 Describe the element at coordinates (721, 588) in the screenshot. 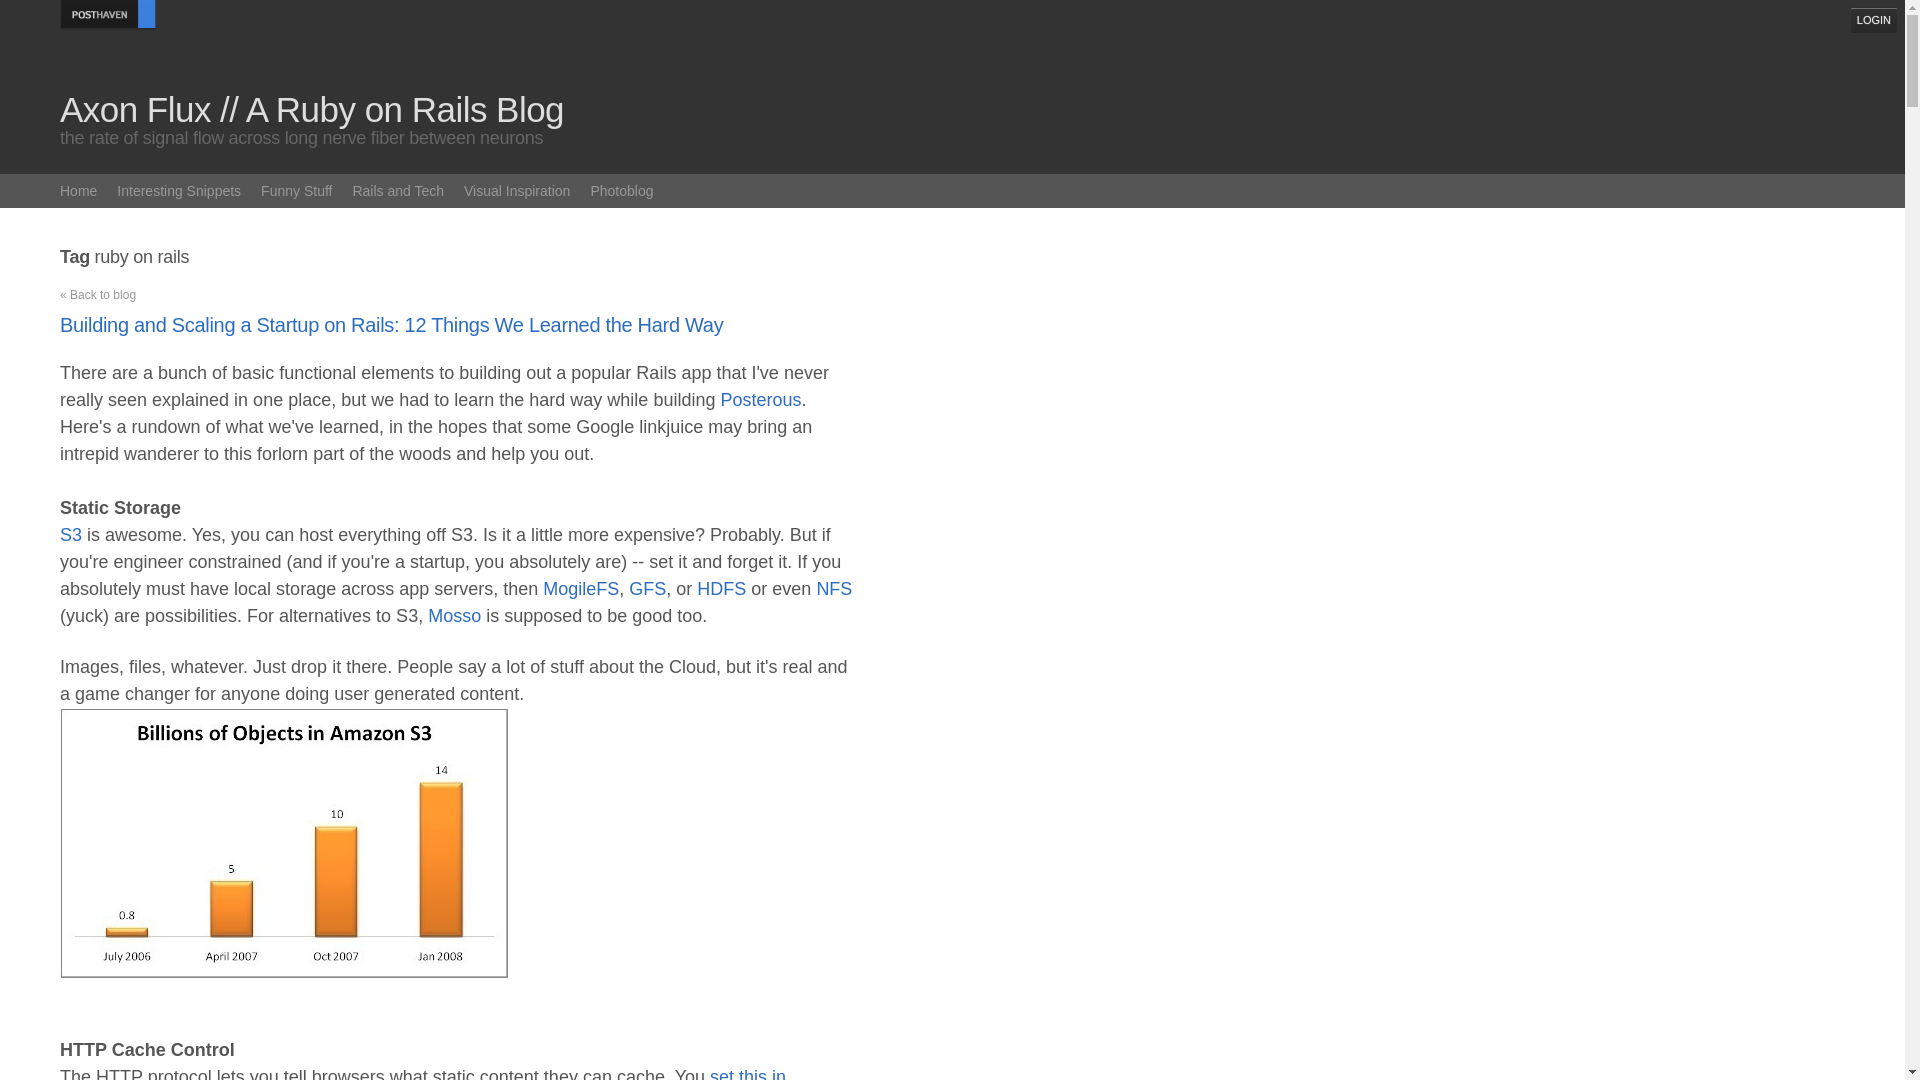

I see `HDFS` at that location.